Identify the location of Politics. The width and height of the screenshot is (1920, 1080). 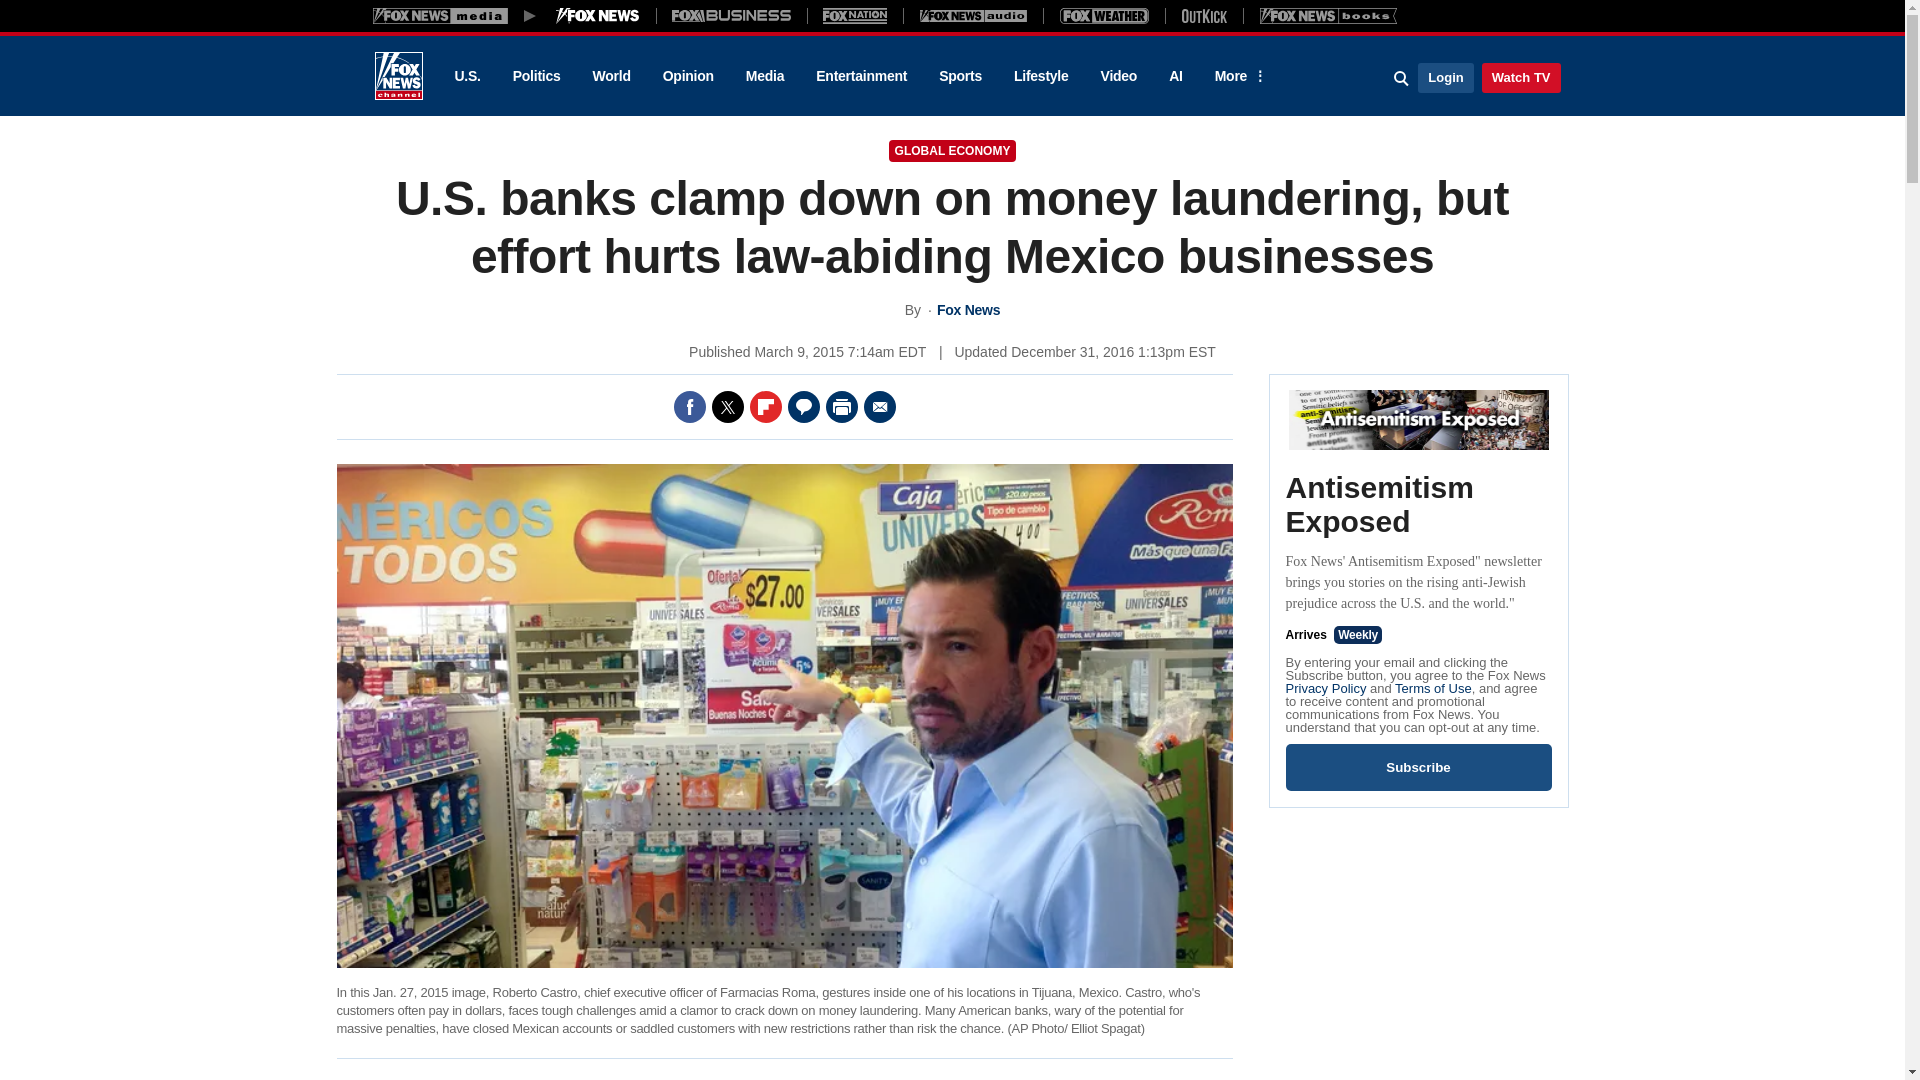
(537, 76).